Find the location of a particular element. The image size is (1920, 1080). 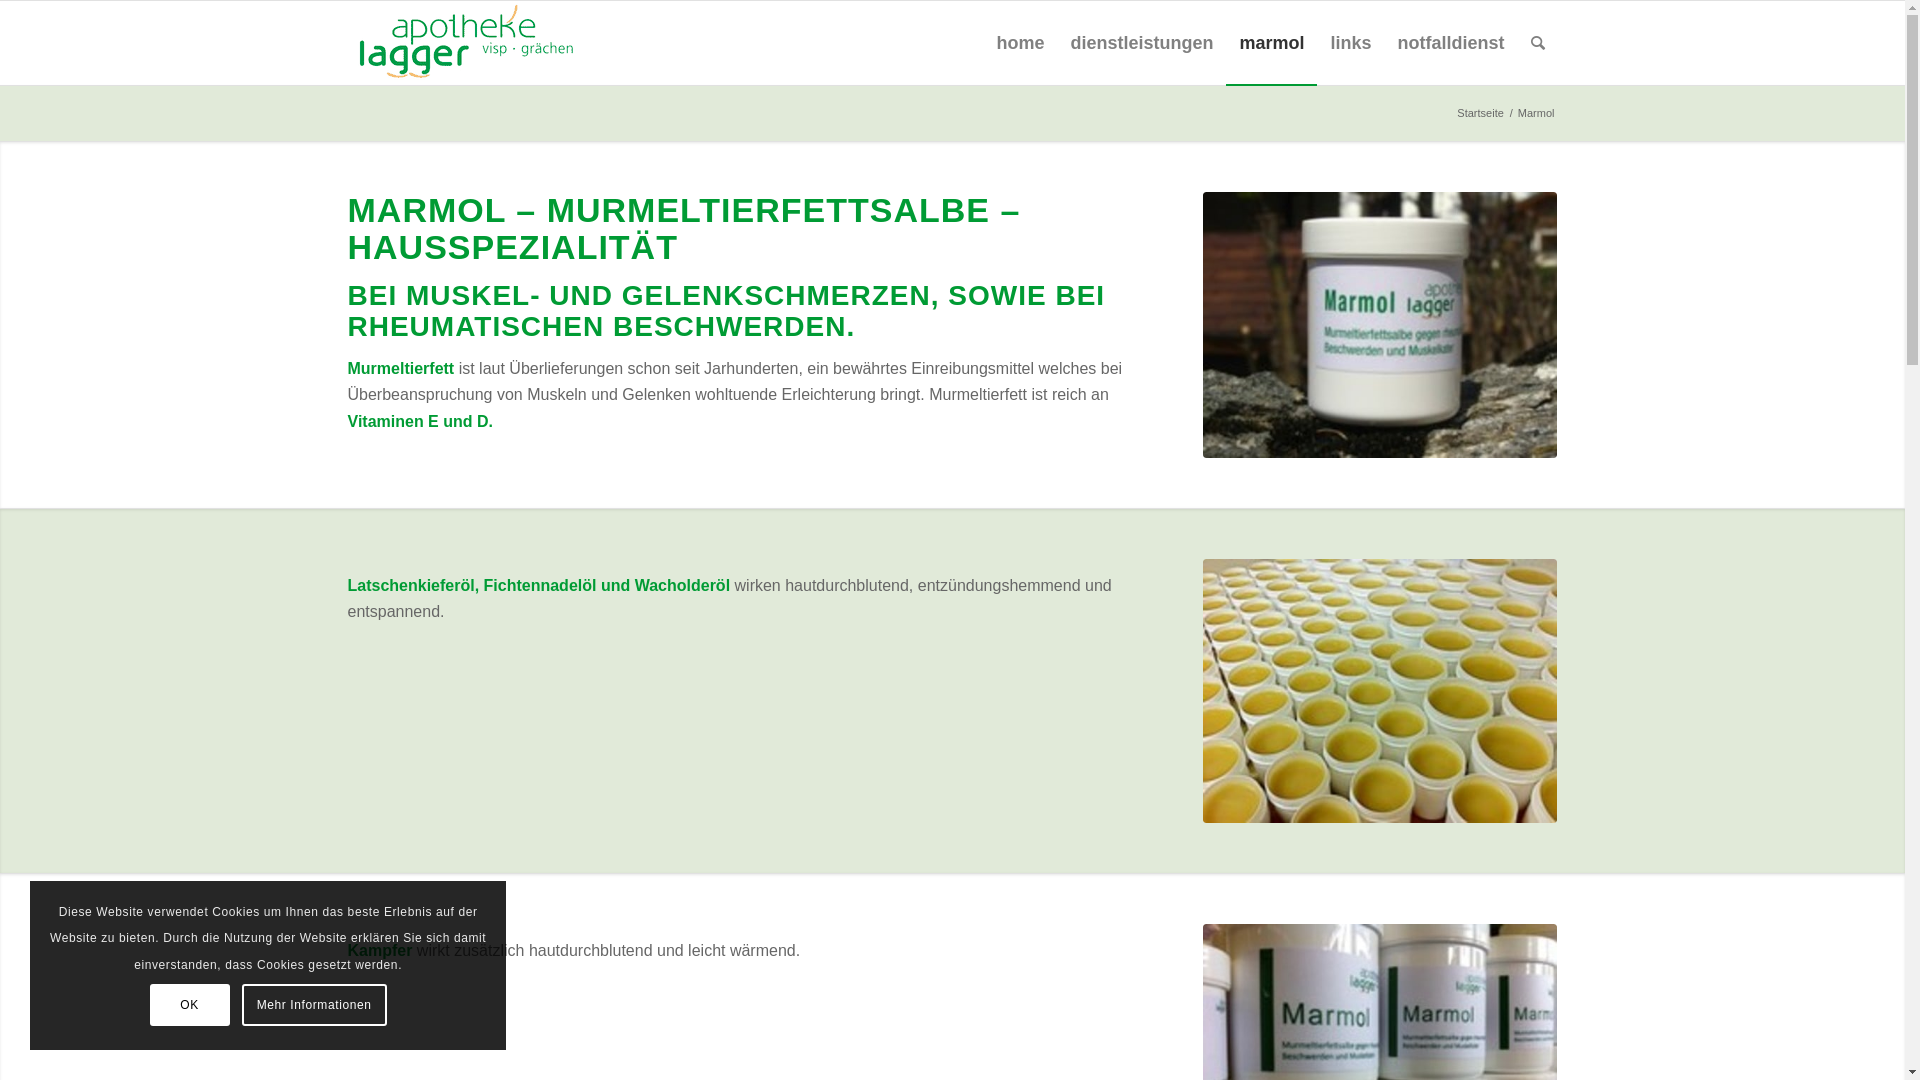

home is located at coordinates (1020, 43).